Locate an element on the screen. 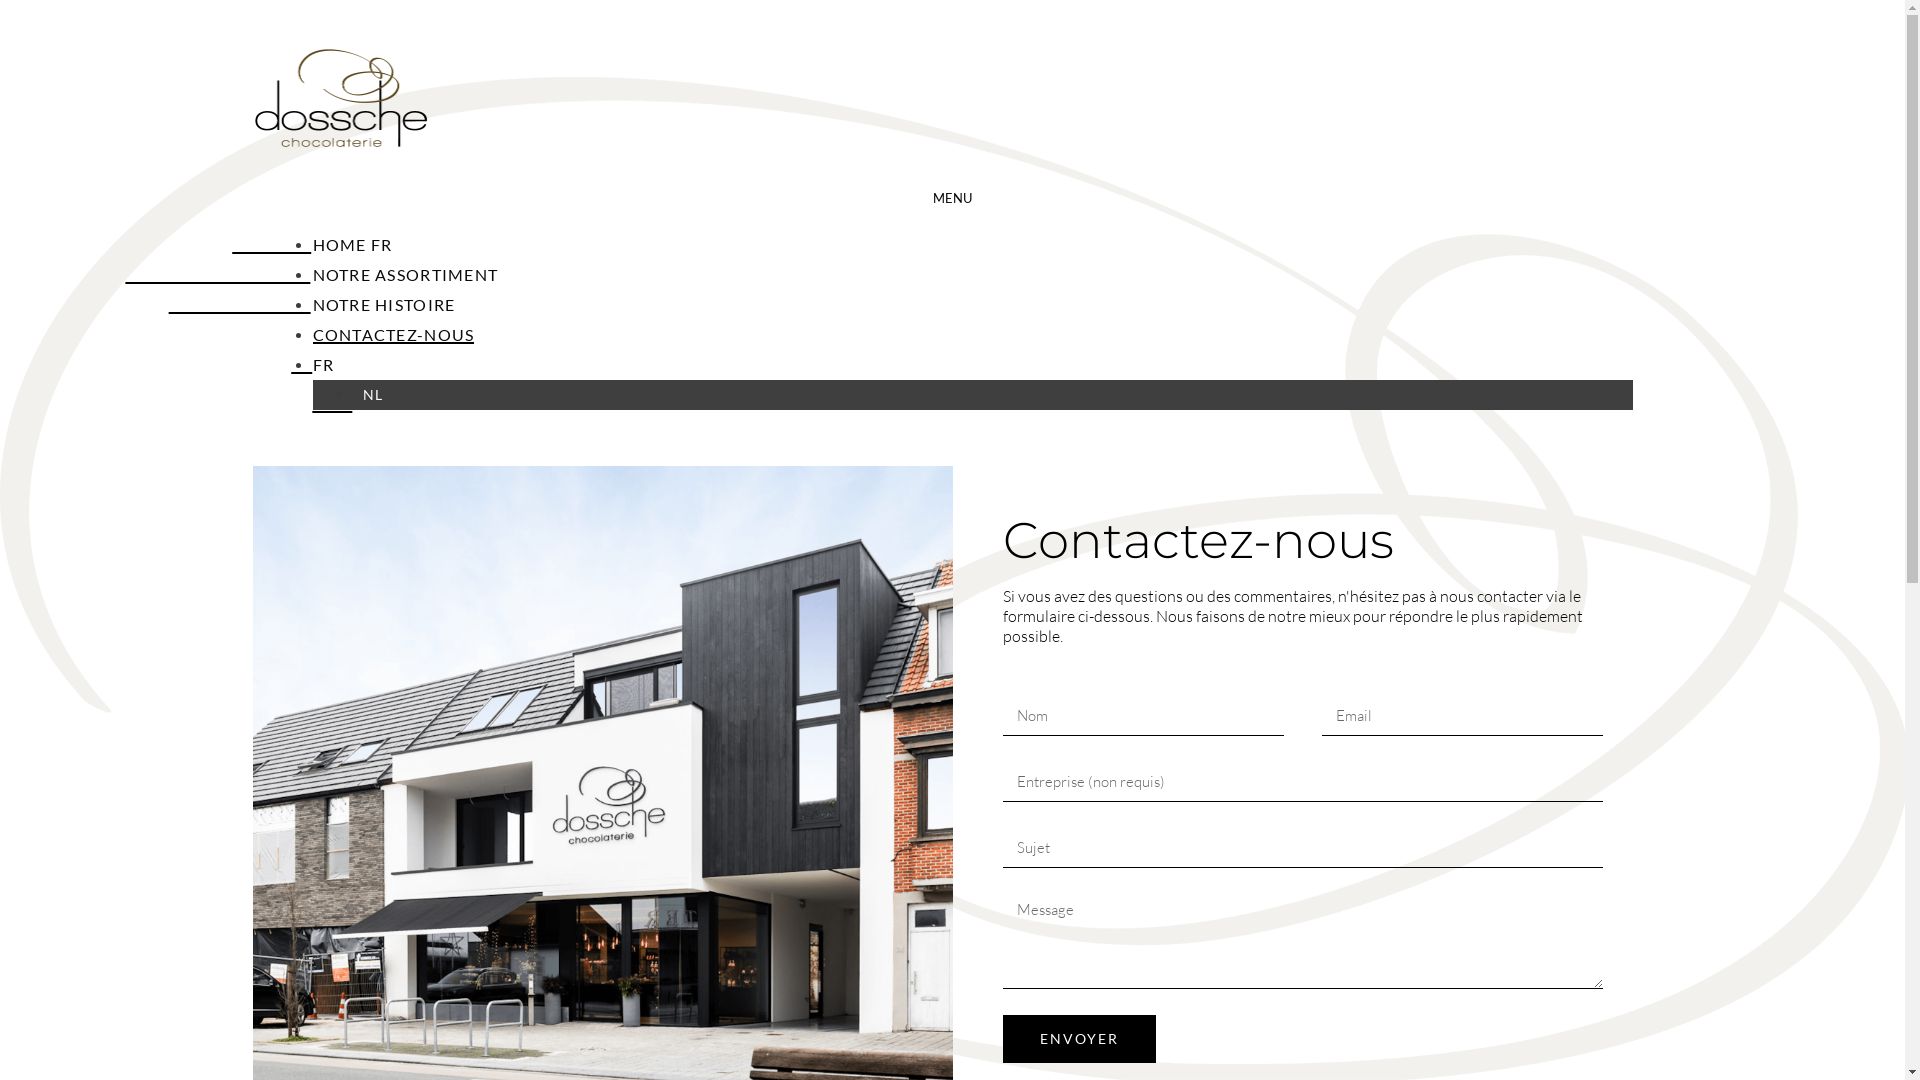 This screenshot has height=1080, width=1920. ENVOYER is located at coordinates (1079, 1039).